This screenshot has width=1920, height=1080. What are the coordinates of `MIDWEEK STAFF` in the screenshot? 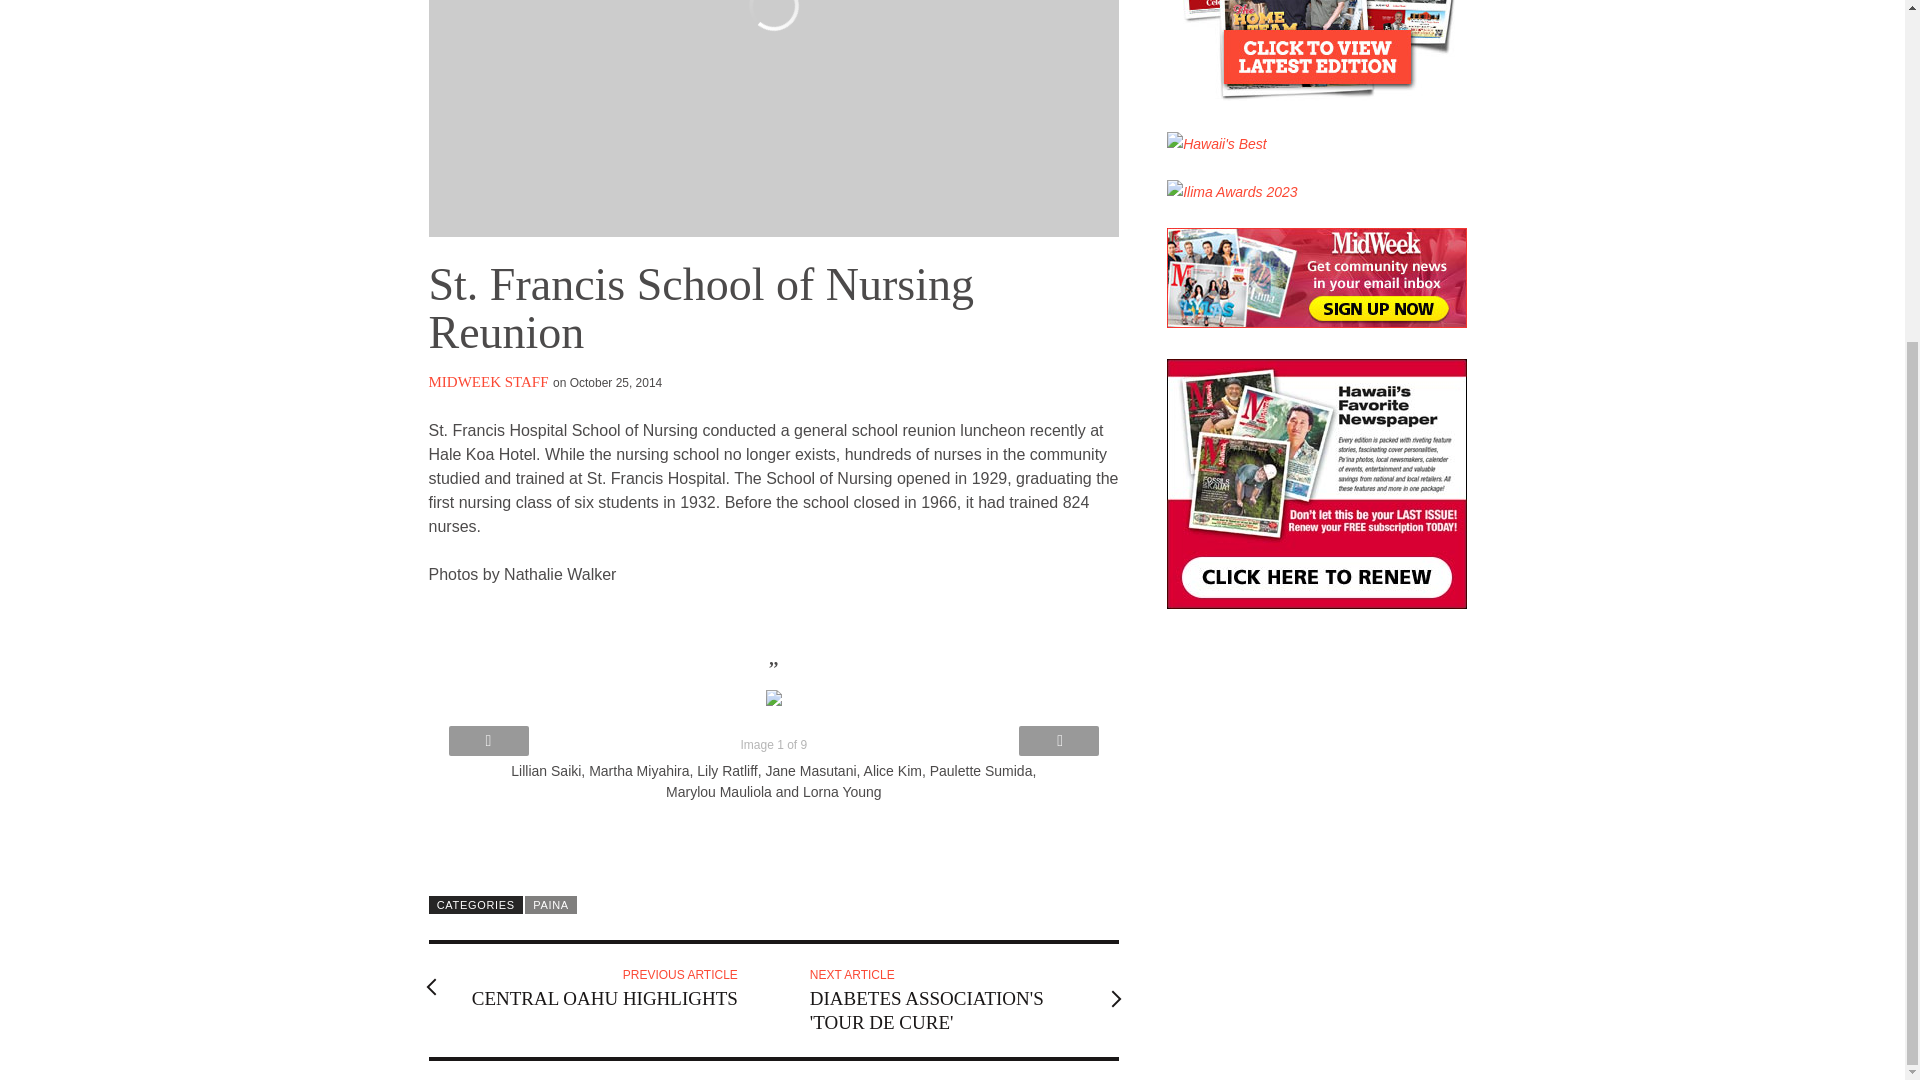 It's located at (488, 380).